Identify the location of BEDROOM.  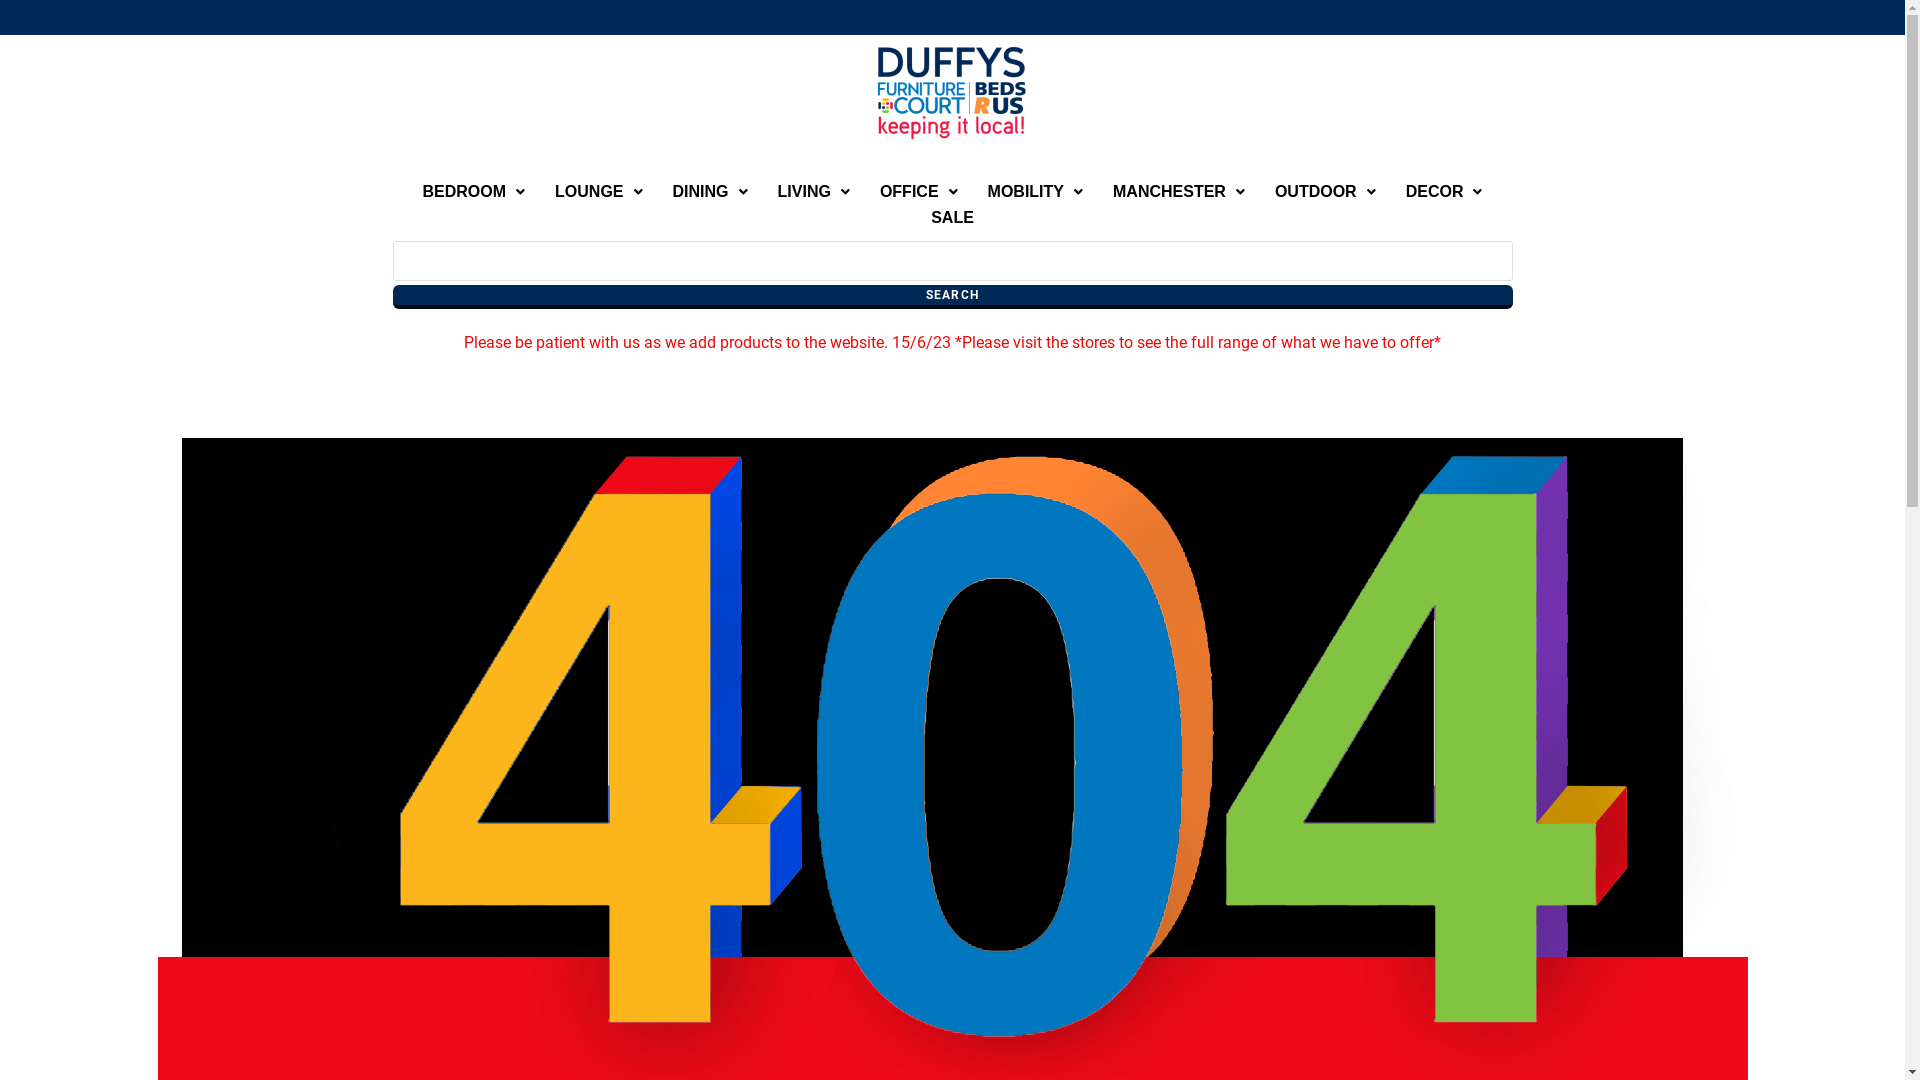
(474, 192).